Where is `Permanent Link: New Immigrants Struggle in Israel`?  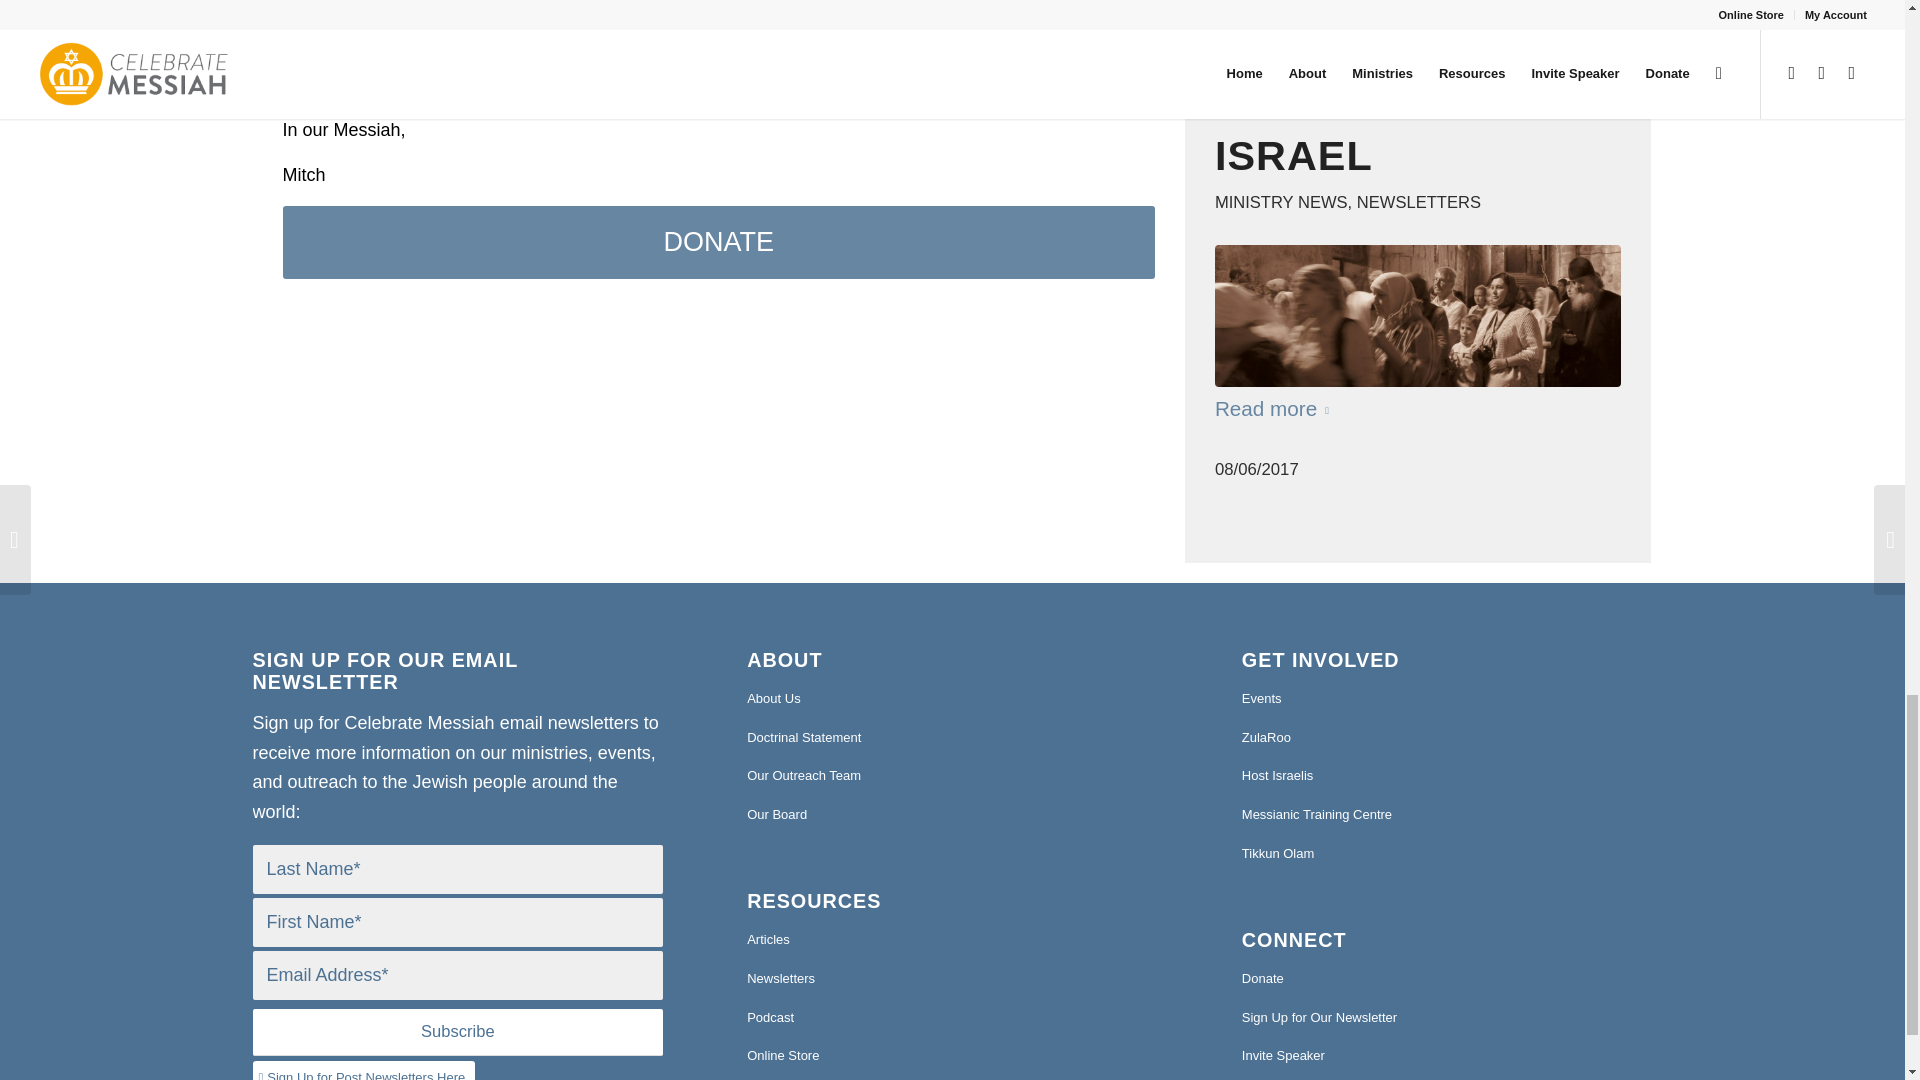
Permanent Link: New Immigrants Struggle in Israel is located at coordinates (1409, 102).